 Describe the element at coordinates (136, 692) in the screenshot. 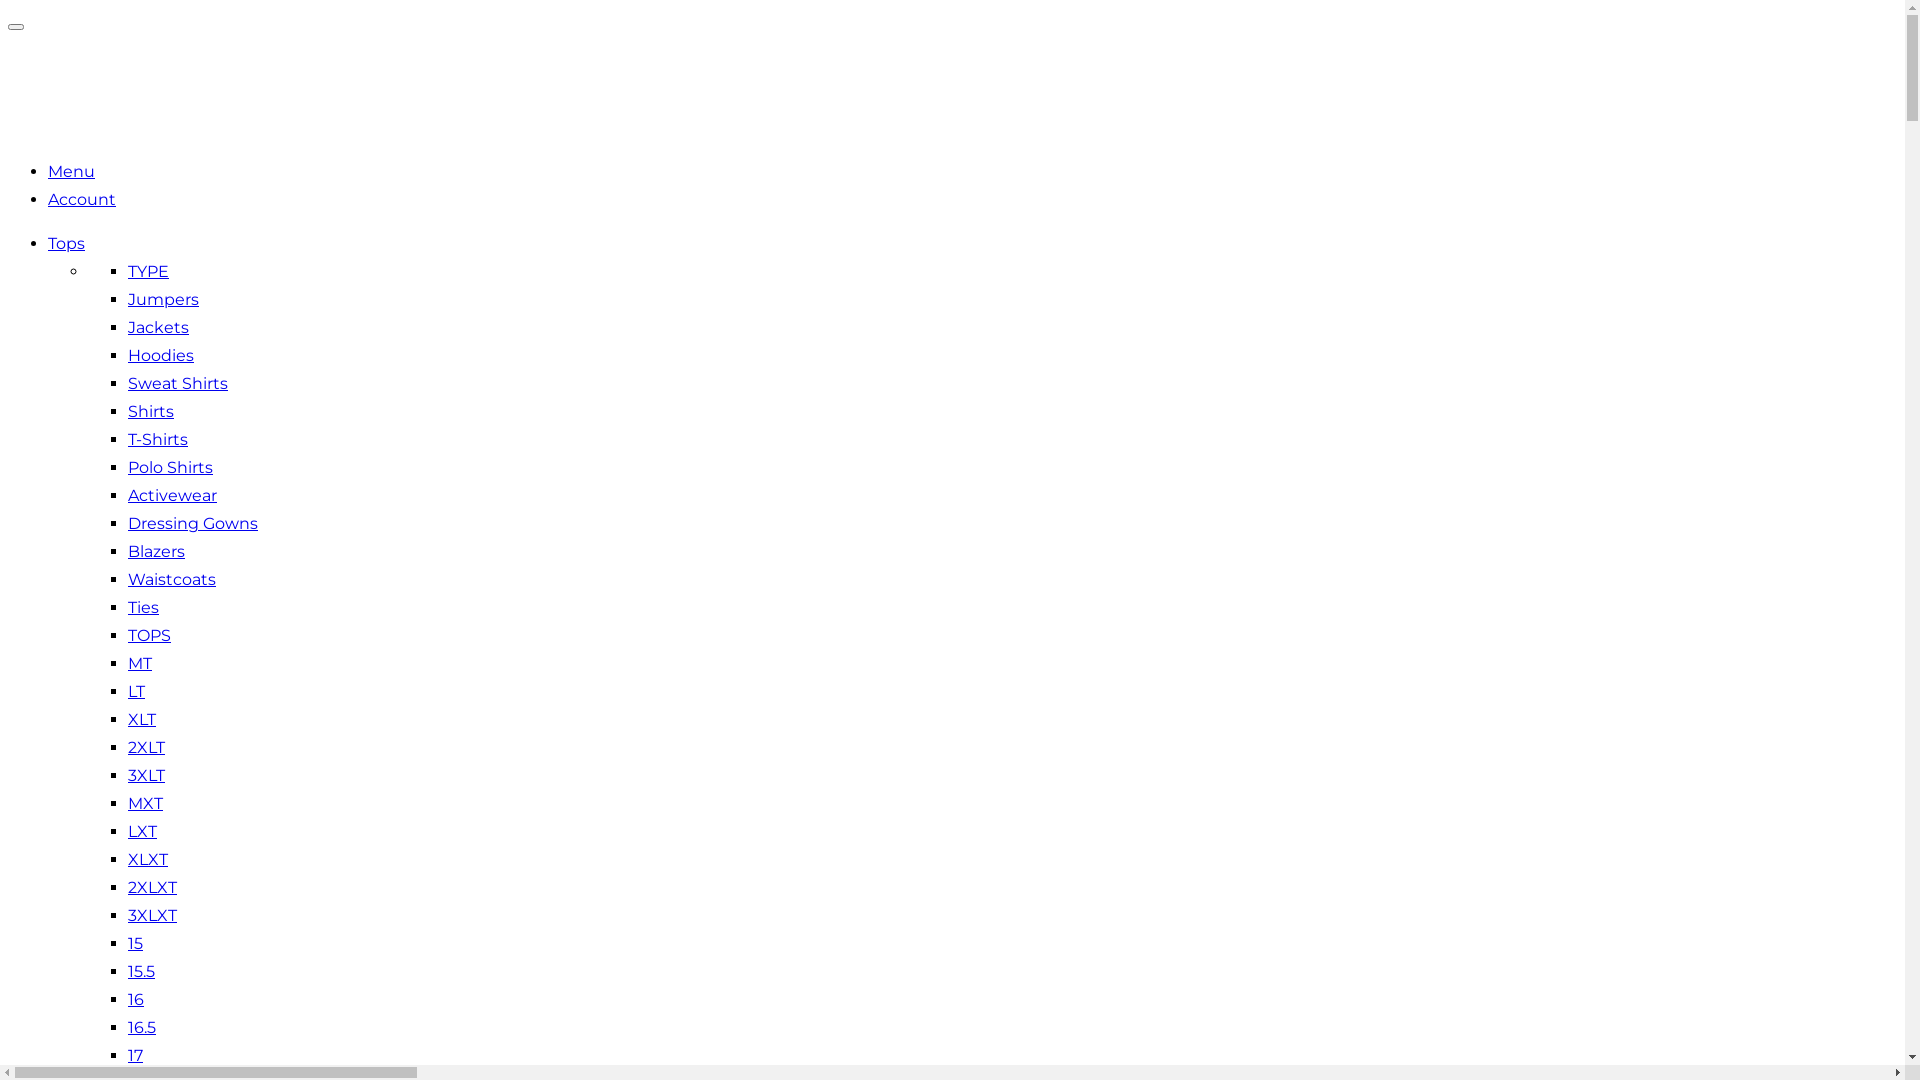

I see `LT` at that location.